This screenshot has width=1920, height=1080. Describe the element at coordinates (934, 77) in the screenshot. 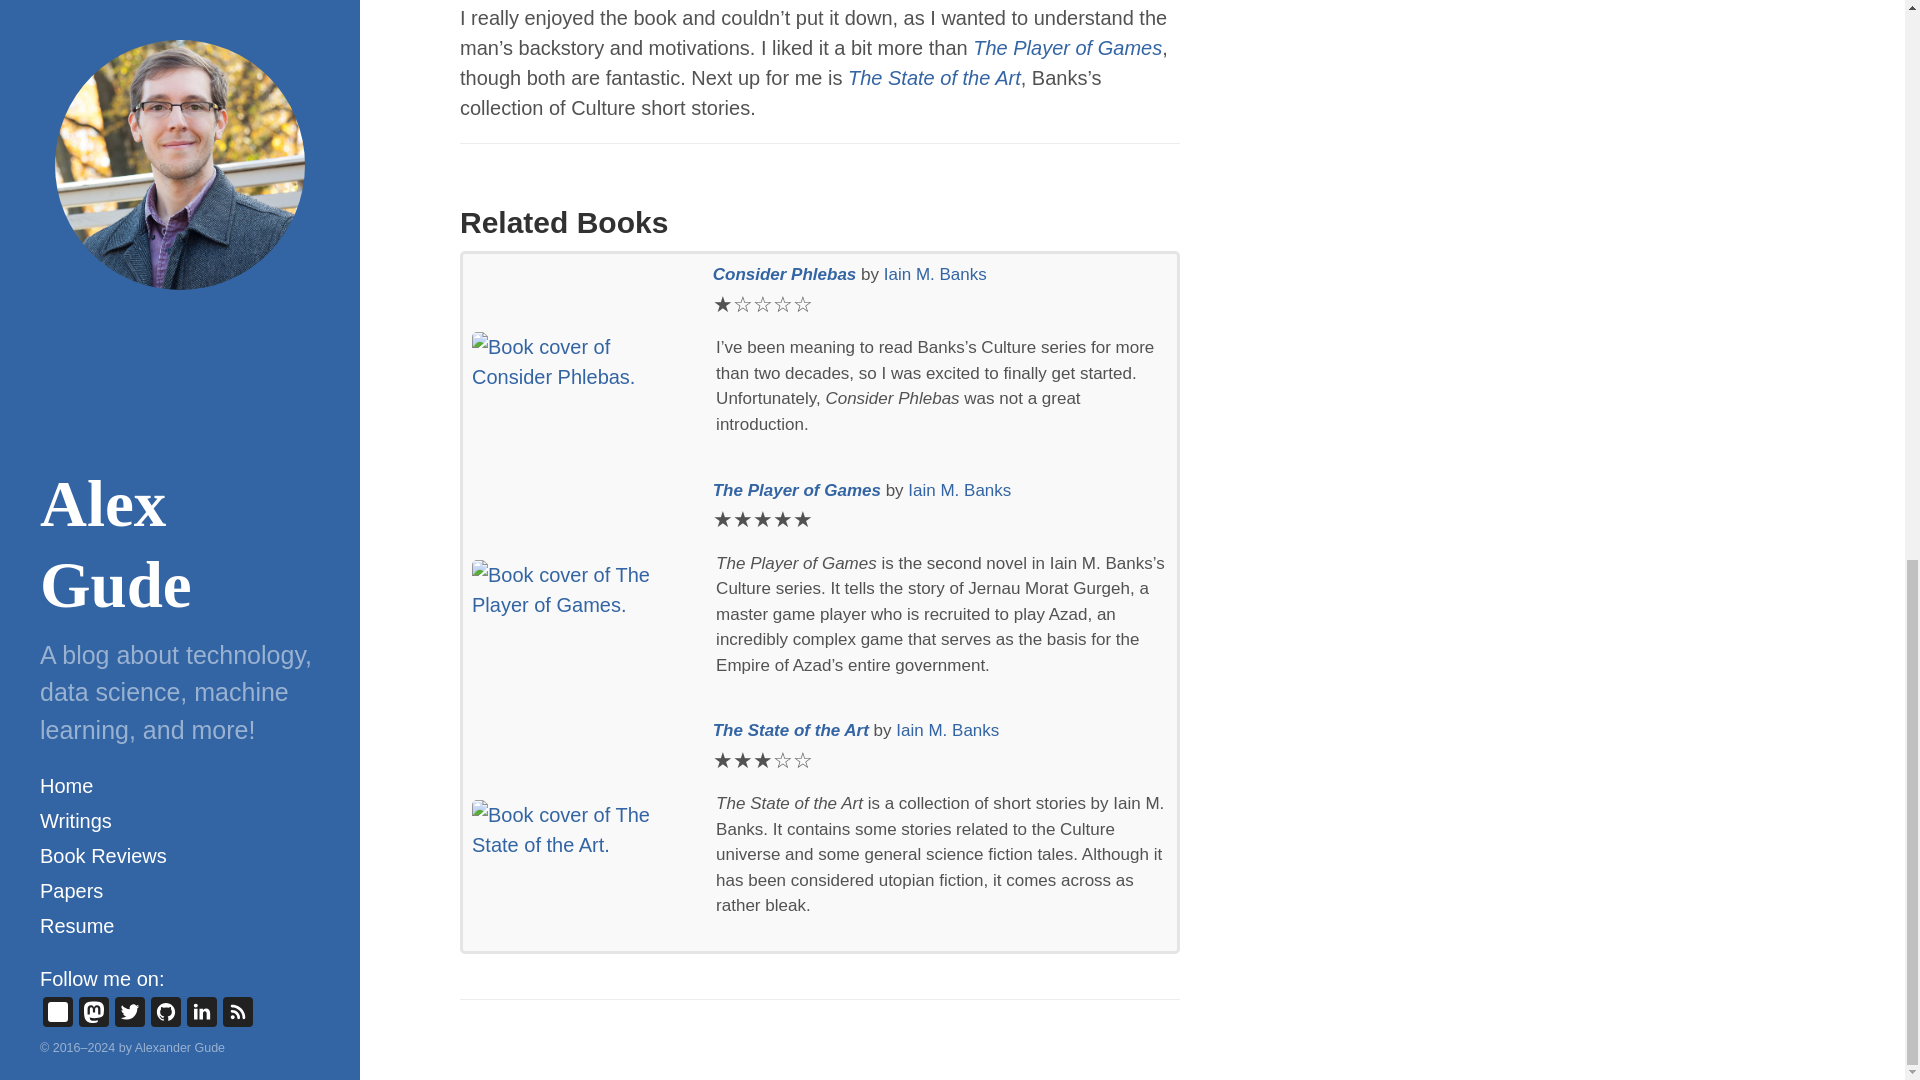

I see `The State of the Art` at that location.